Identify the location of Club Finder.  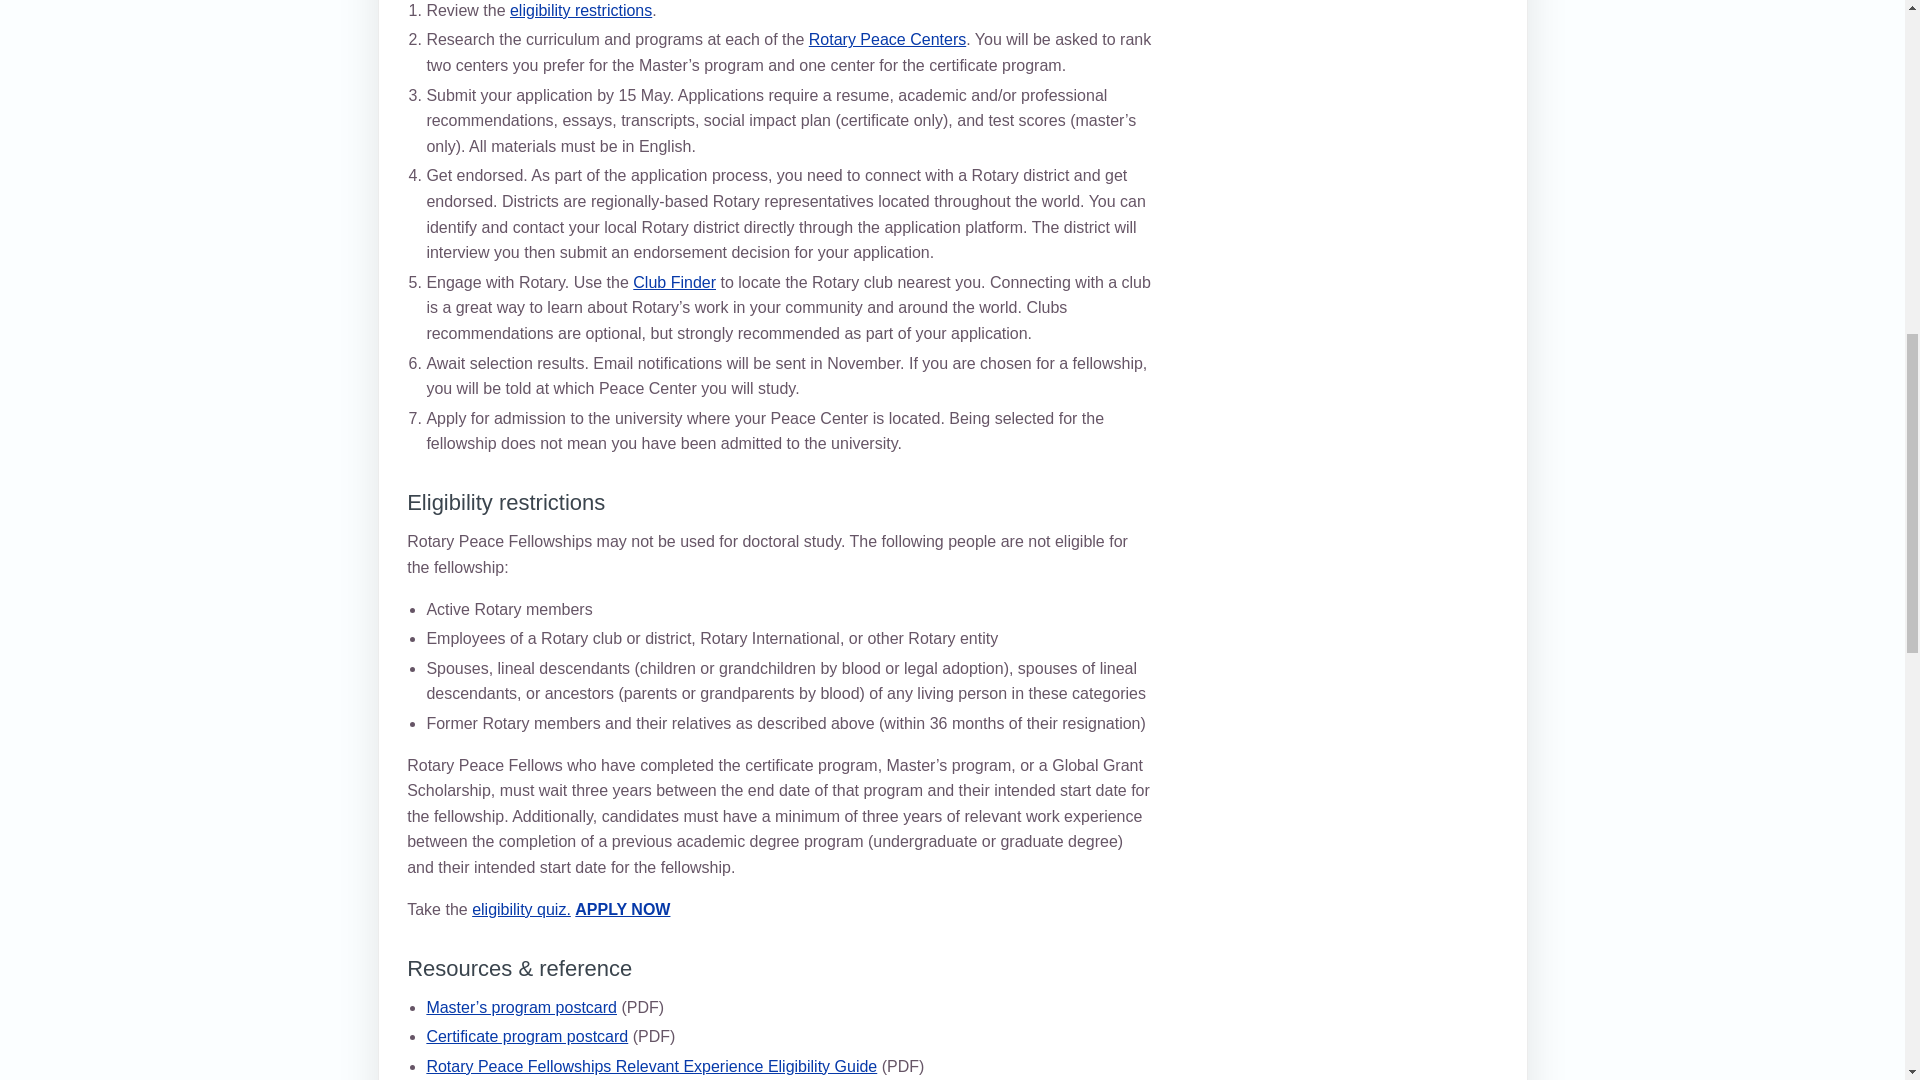
(674, 282).